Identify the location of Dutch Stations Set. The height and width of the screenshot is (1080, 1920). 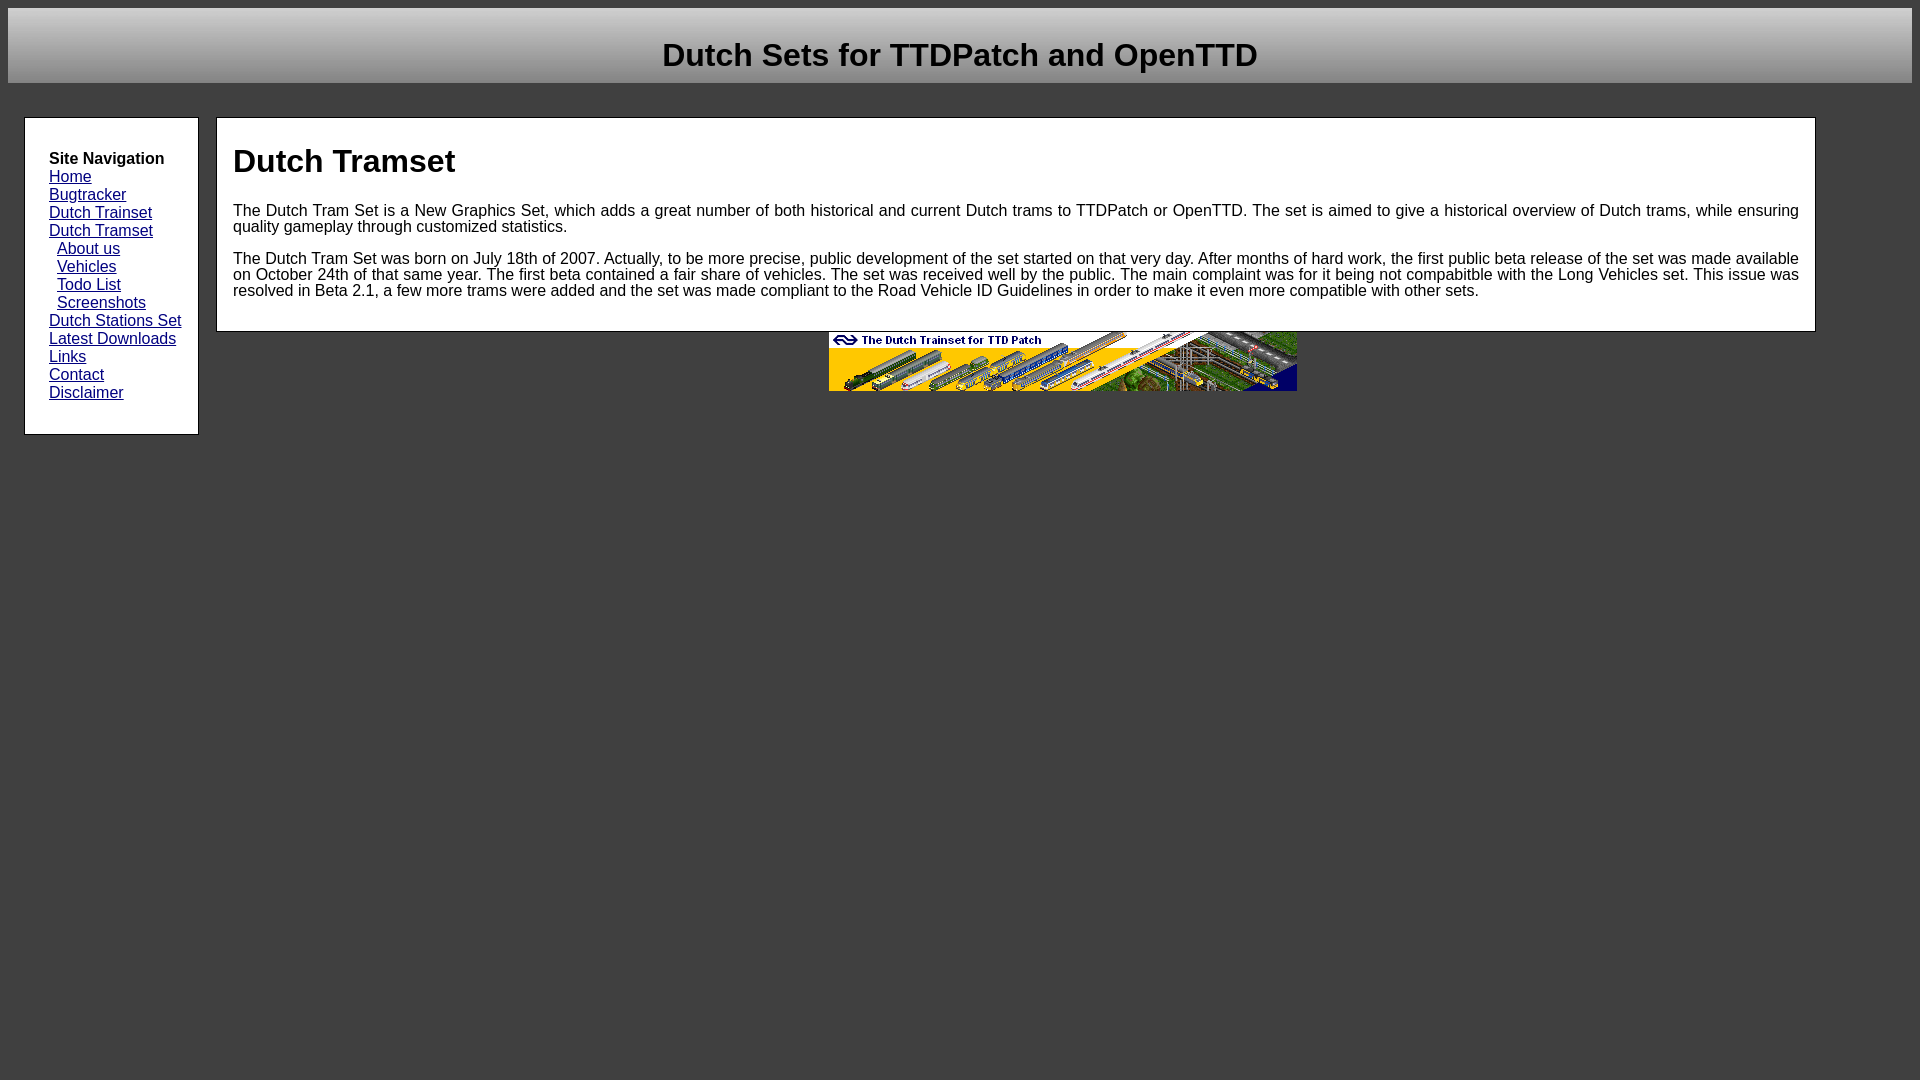
(116, 321).